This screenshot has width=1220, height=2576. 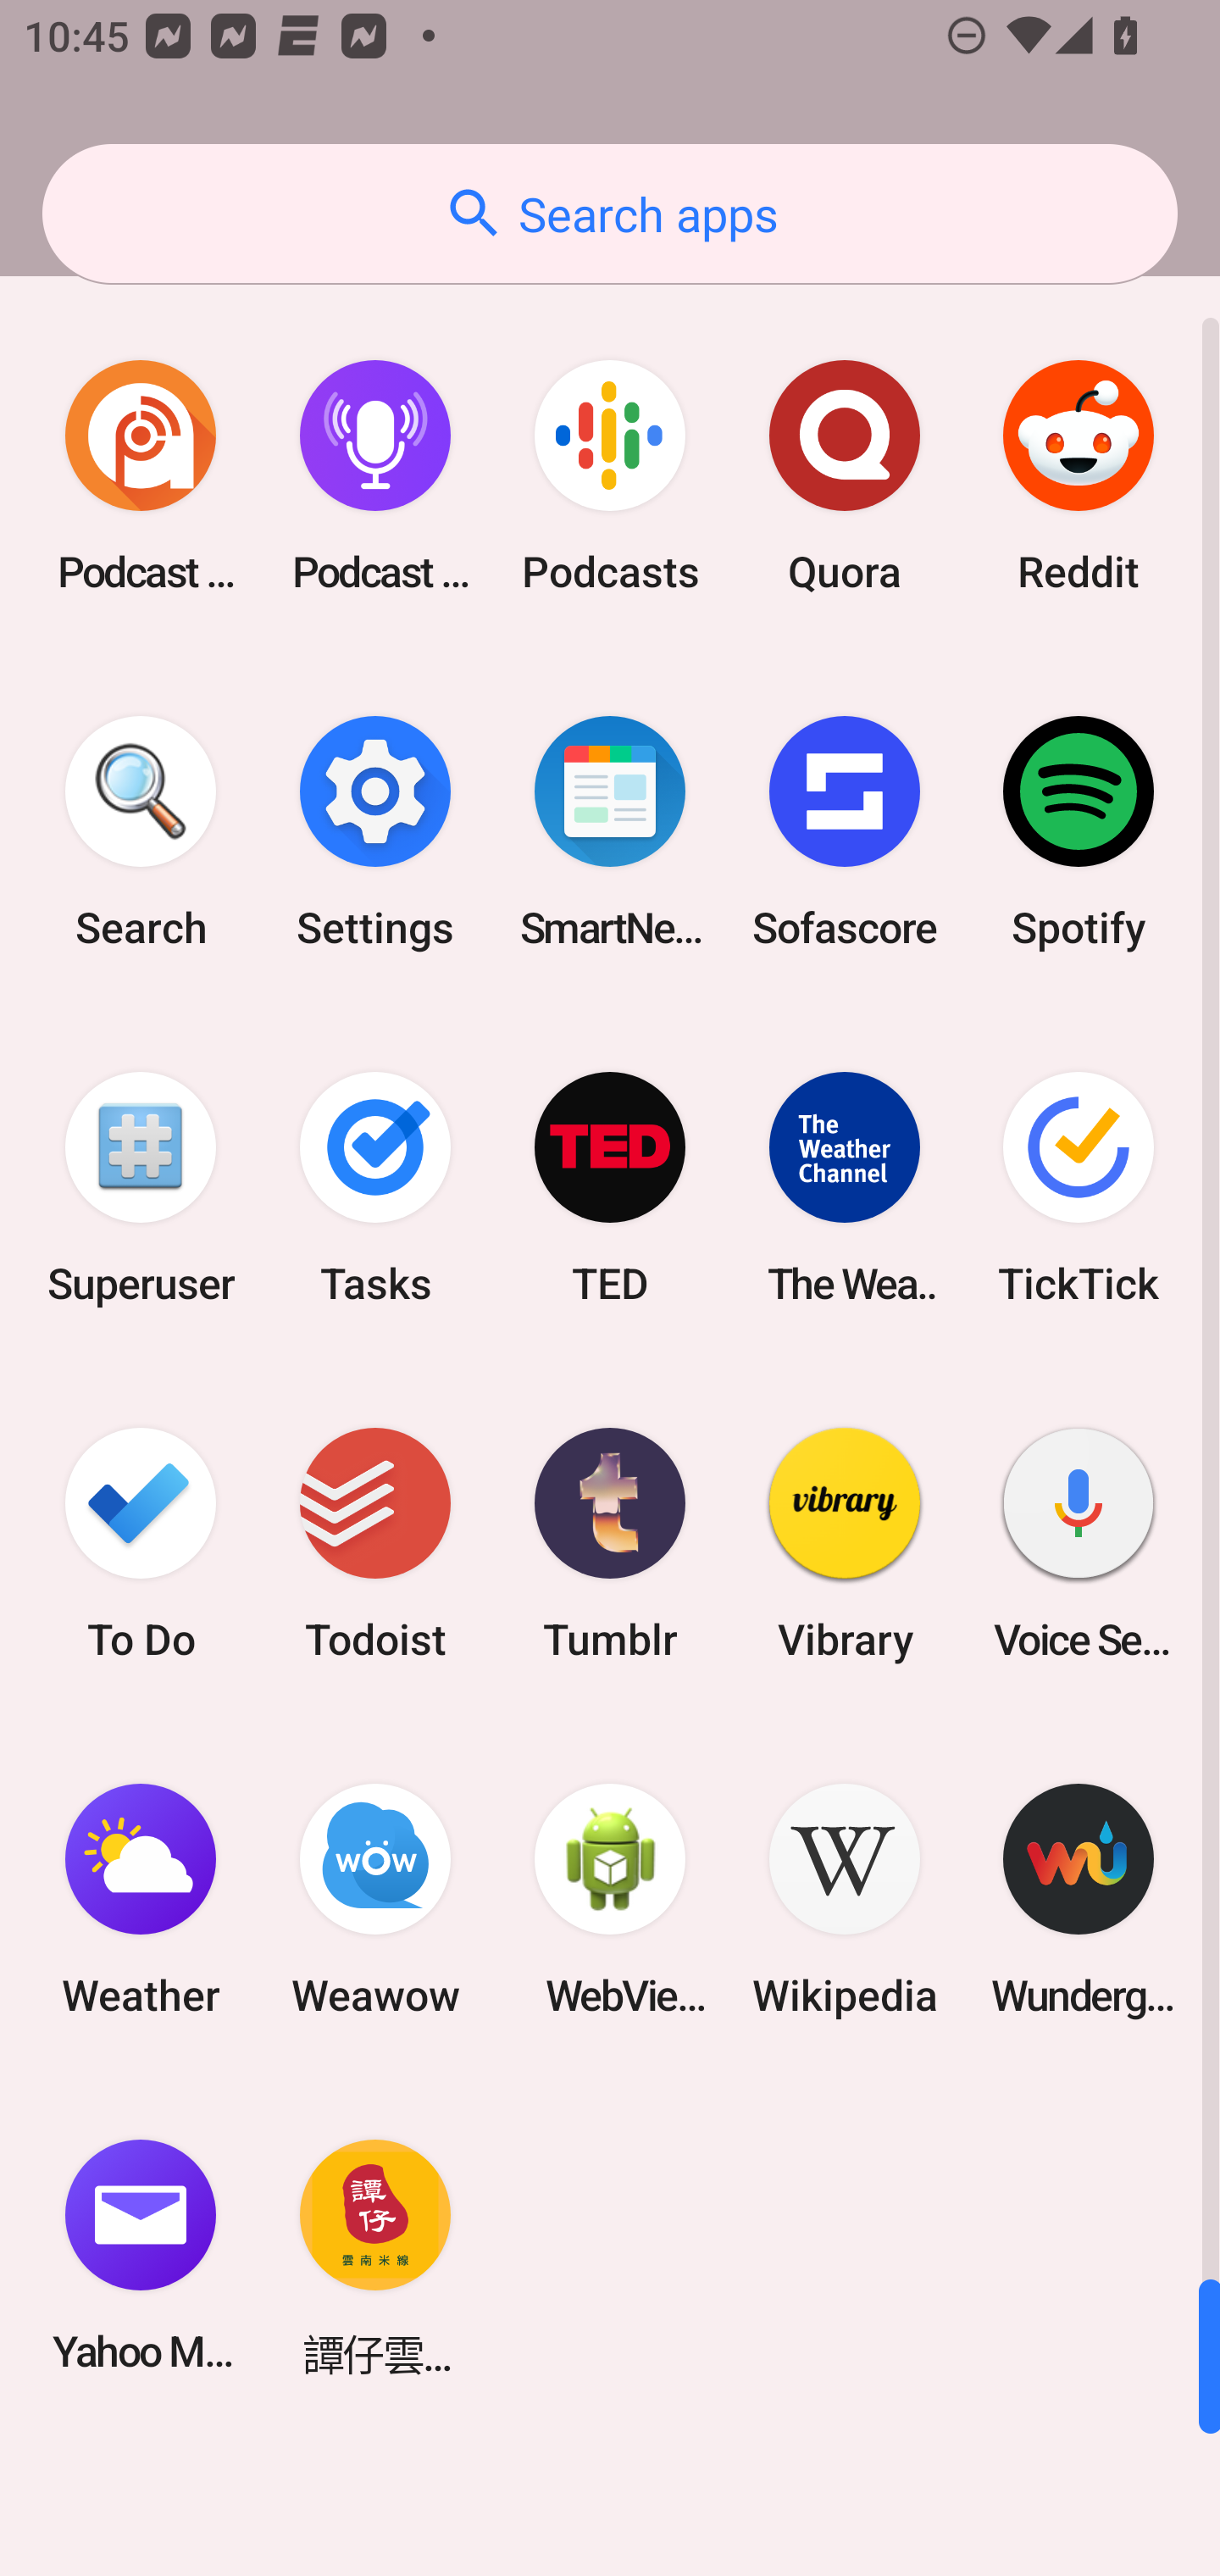 What do you see at coordinates (141, 1900) in the screenshot?
I see `Weather` at bounding box center [141, 1900].